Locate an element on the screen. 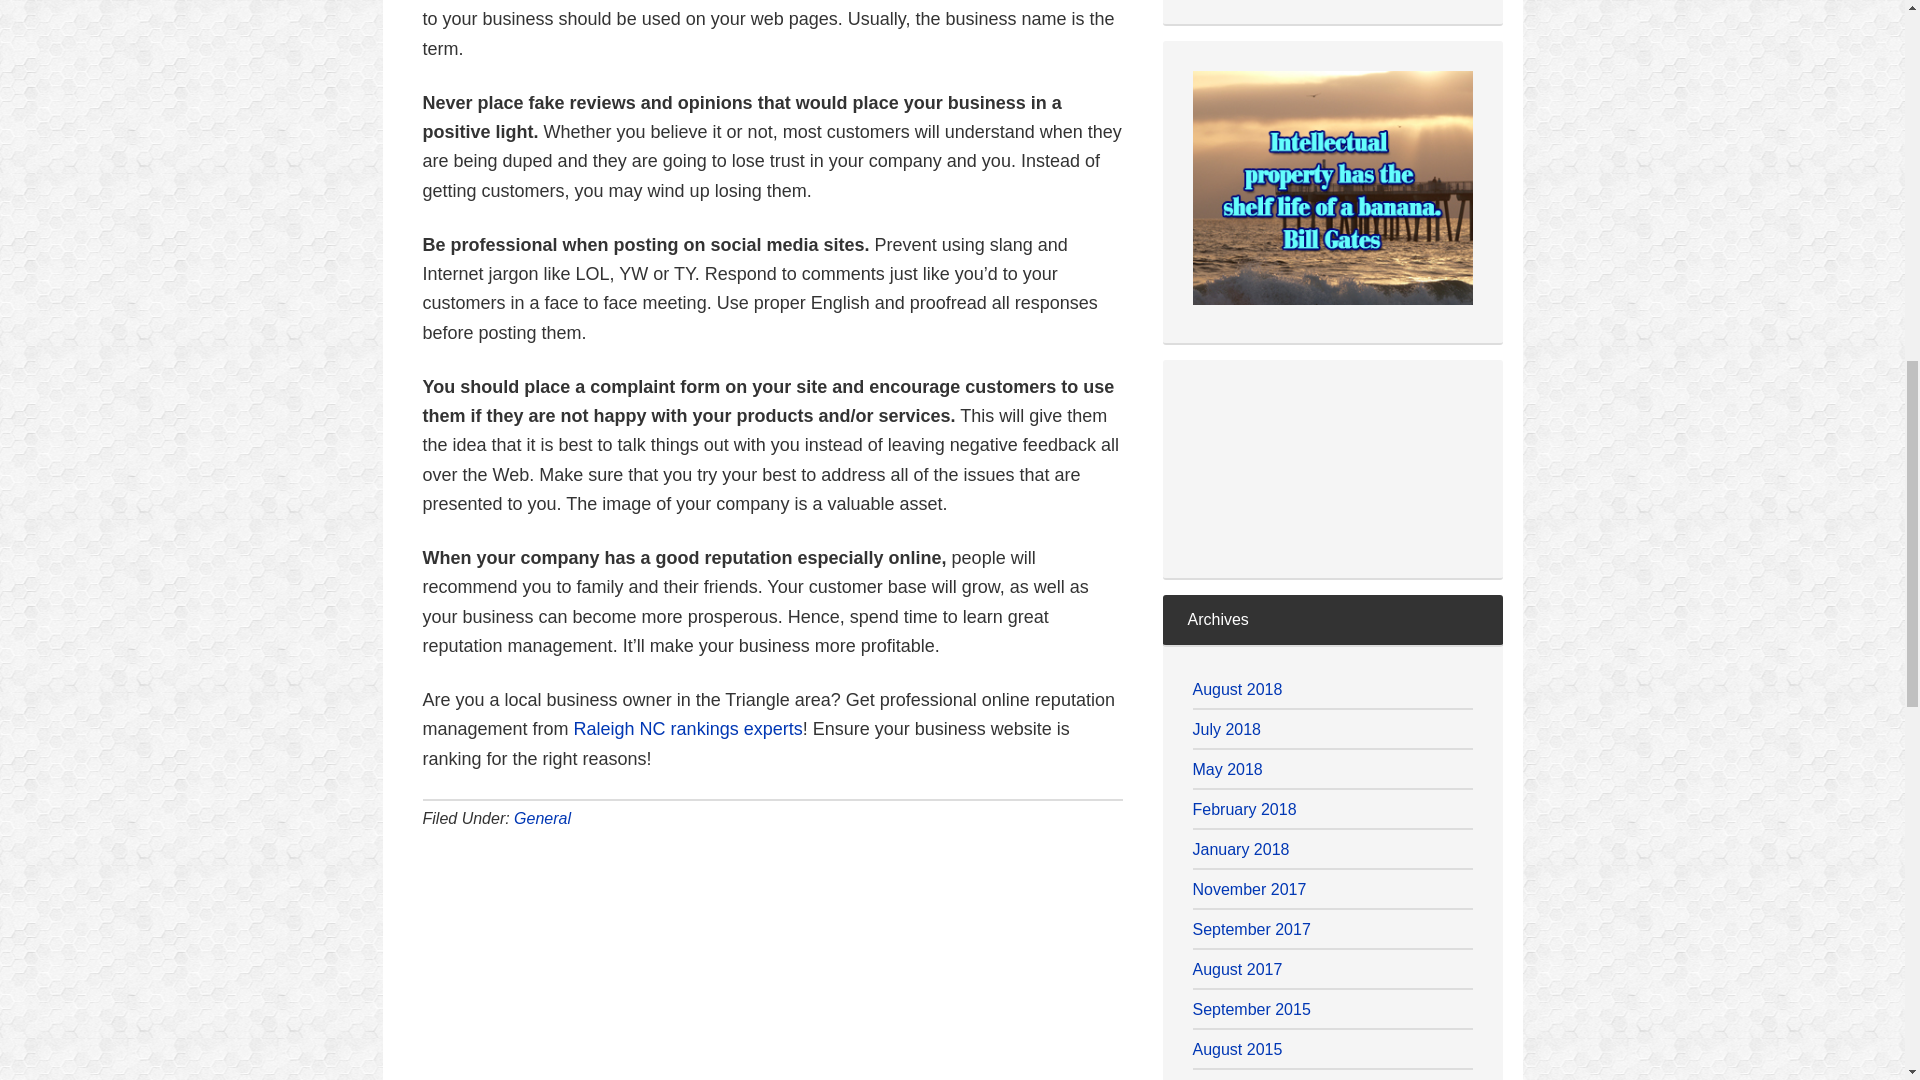 The width and height of the screenshot is (1920, 1080). Raleigh NC rankings experts is located at coordinates (688, 728).